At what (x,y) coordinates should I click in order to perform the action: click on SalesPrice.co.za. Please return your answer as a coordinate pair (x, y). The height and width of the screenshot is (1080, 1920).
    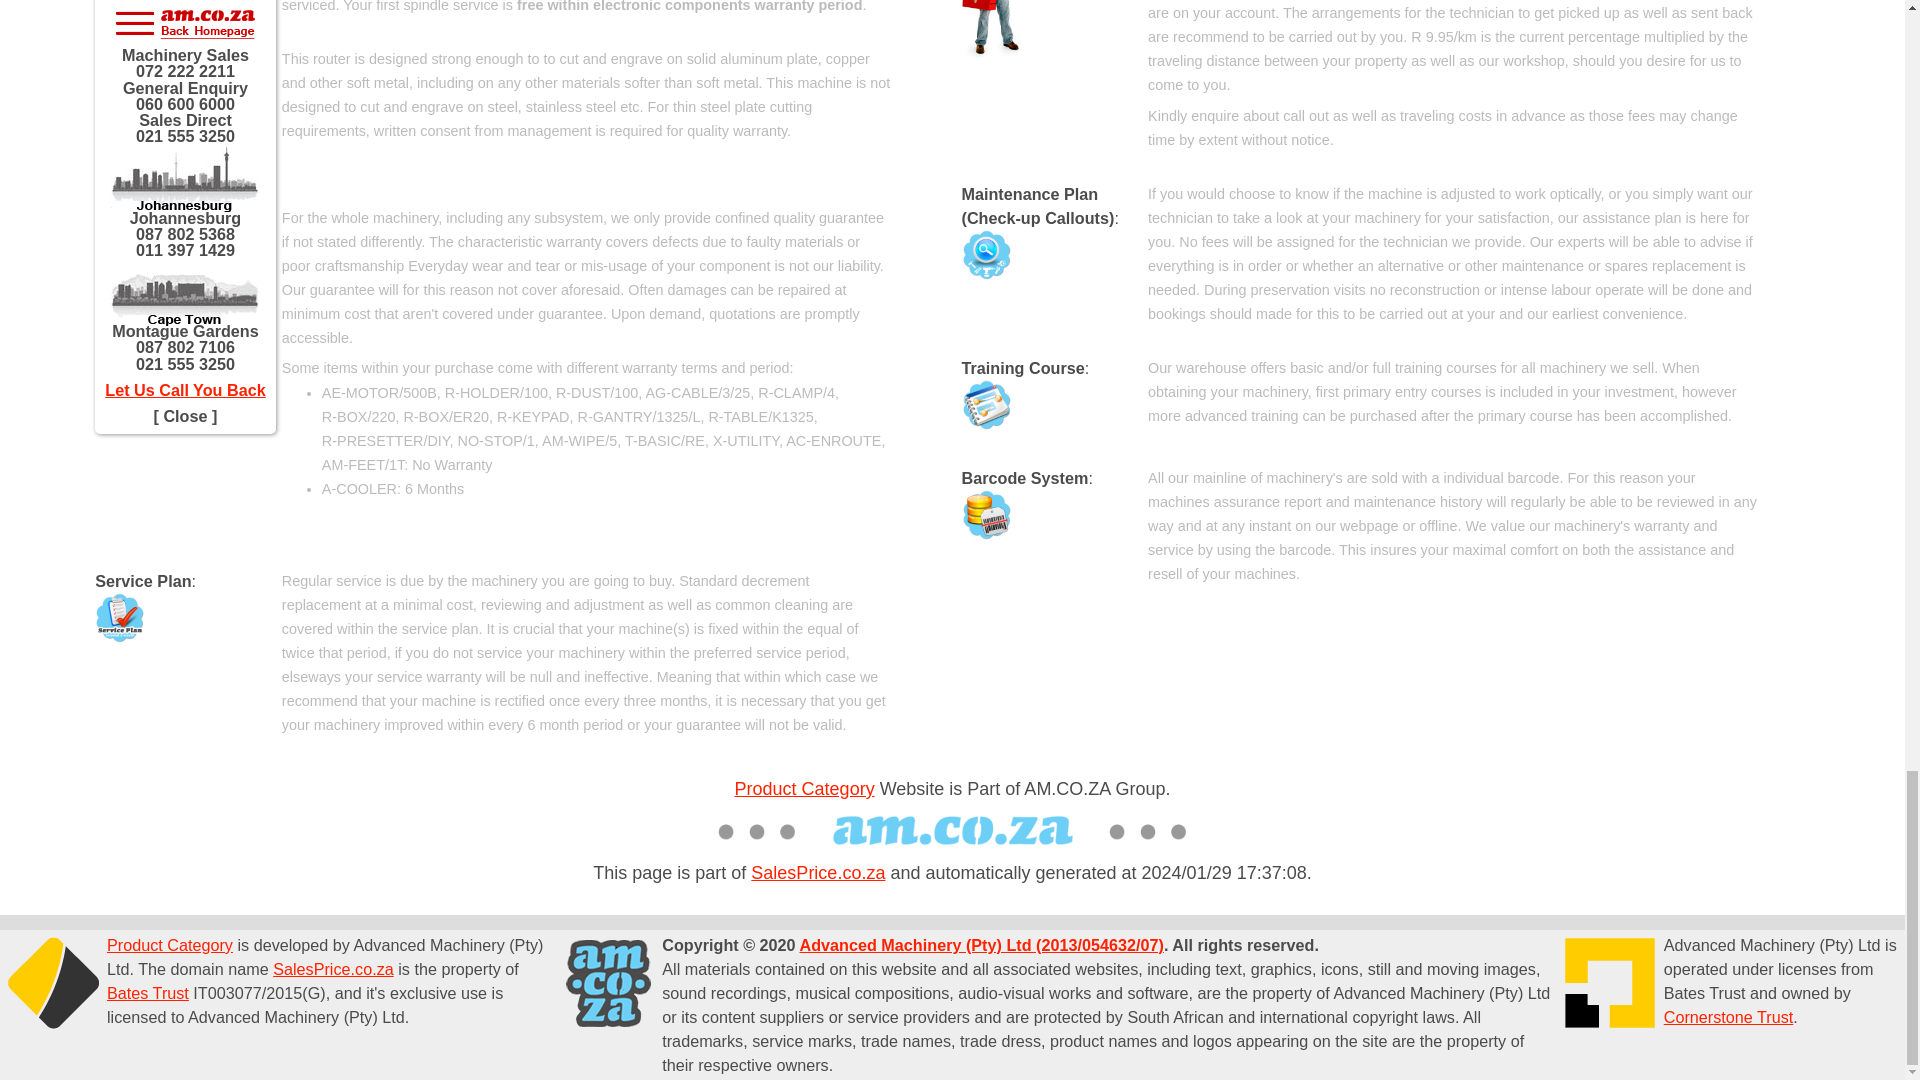
    Looking at the image, I should click on (818, 872).